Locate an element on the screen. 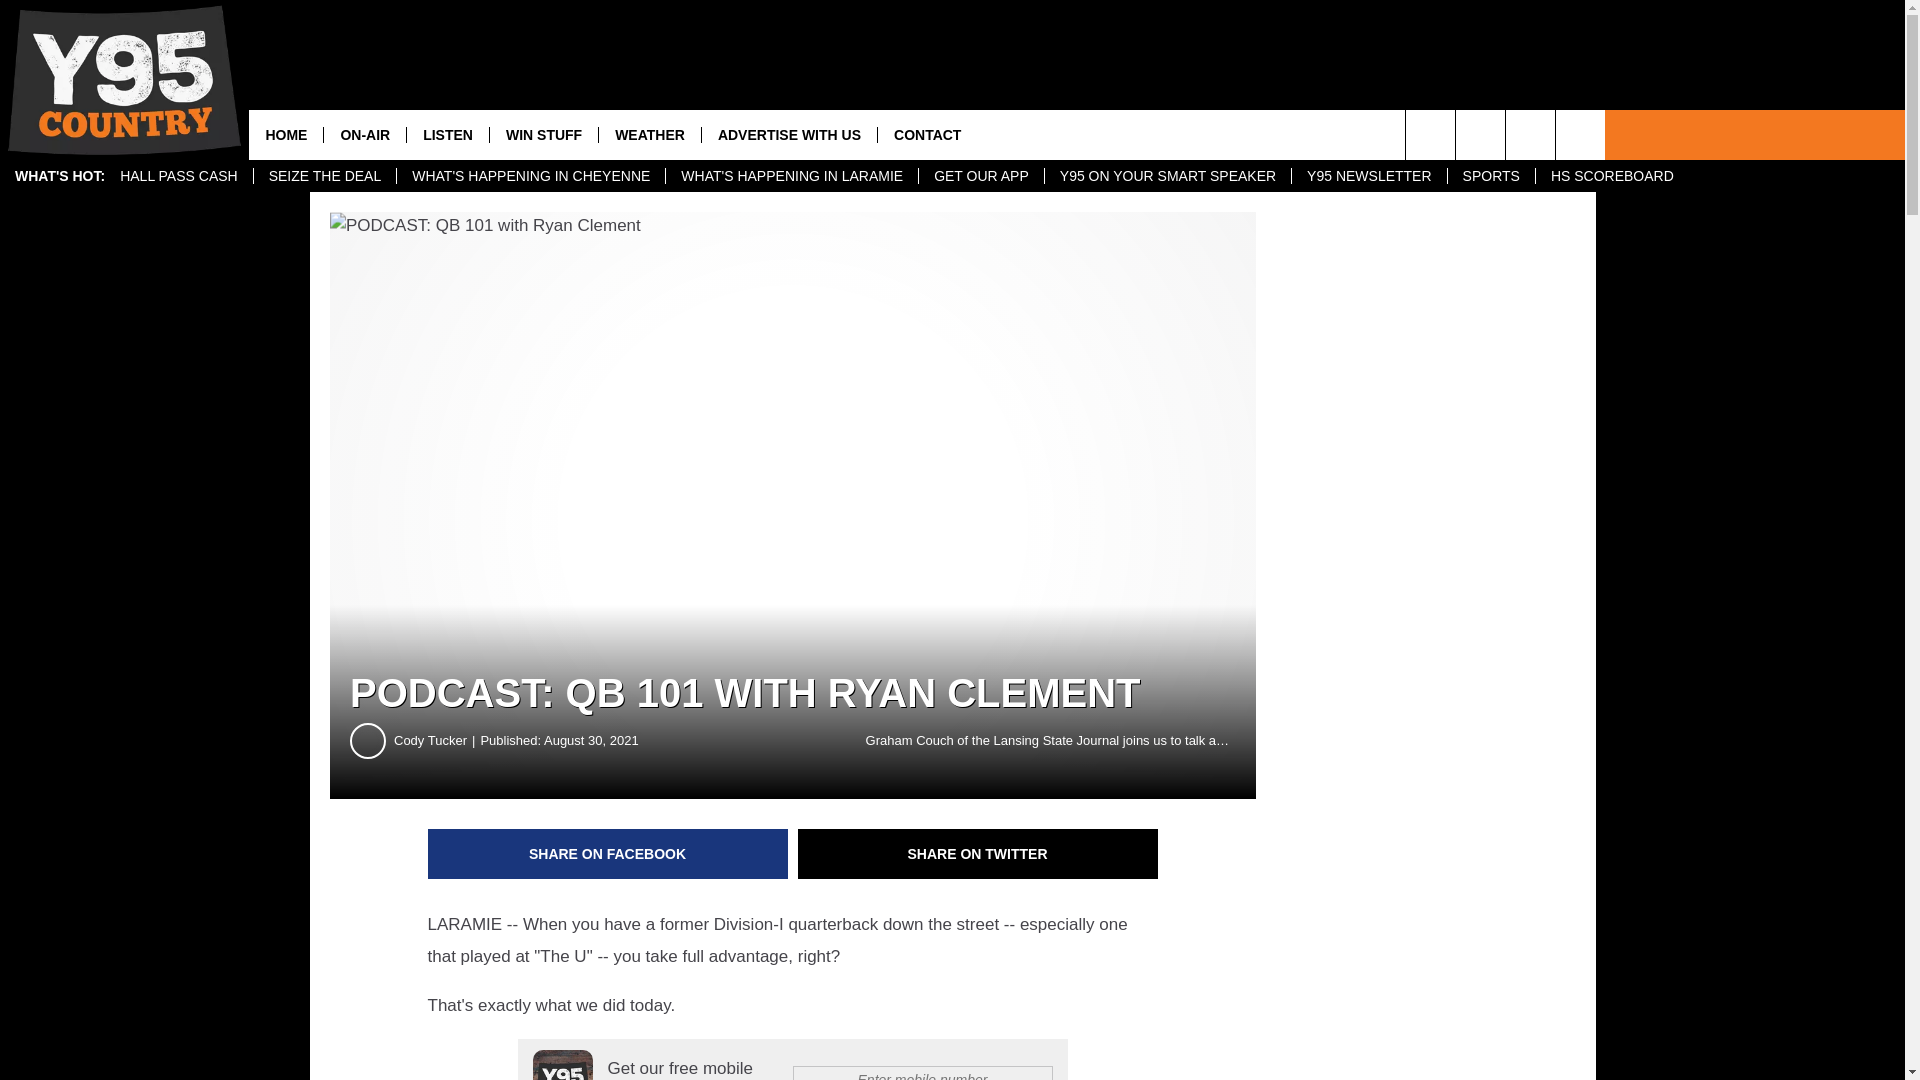 The width and height of the screenshot is (1920, 1080). Share on Facebook is located at coordinates (608, 854).